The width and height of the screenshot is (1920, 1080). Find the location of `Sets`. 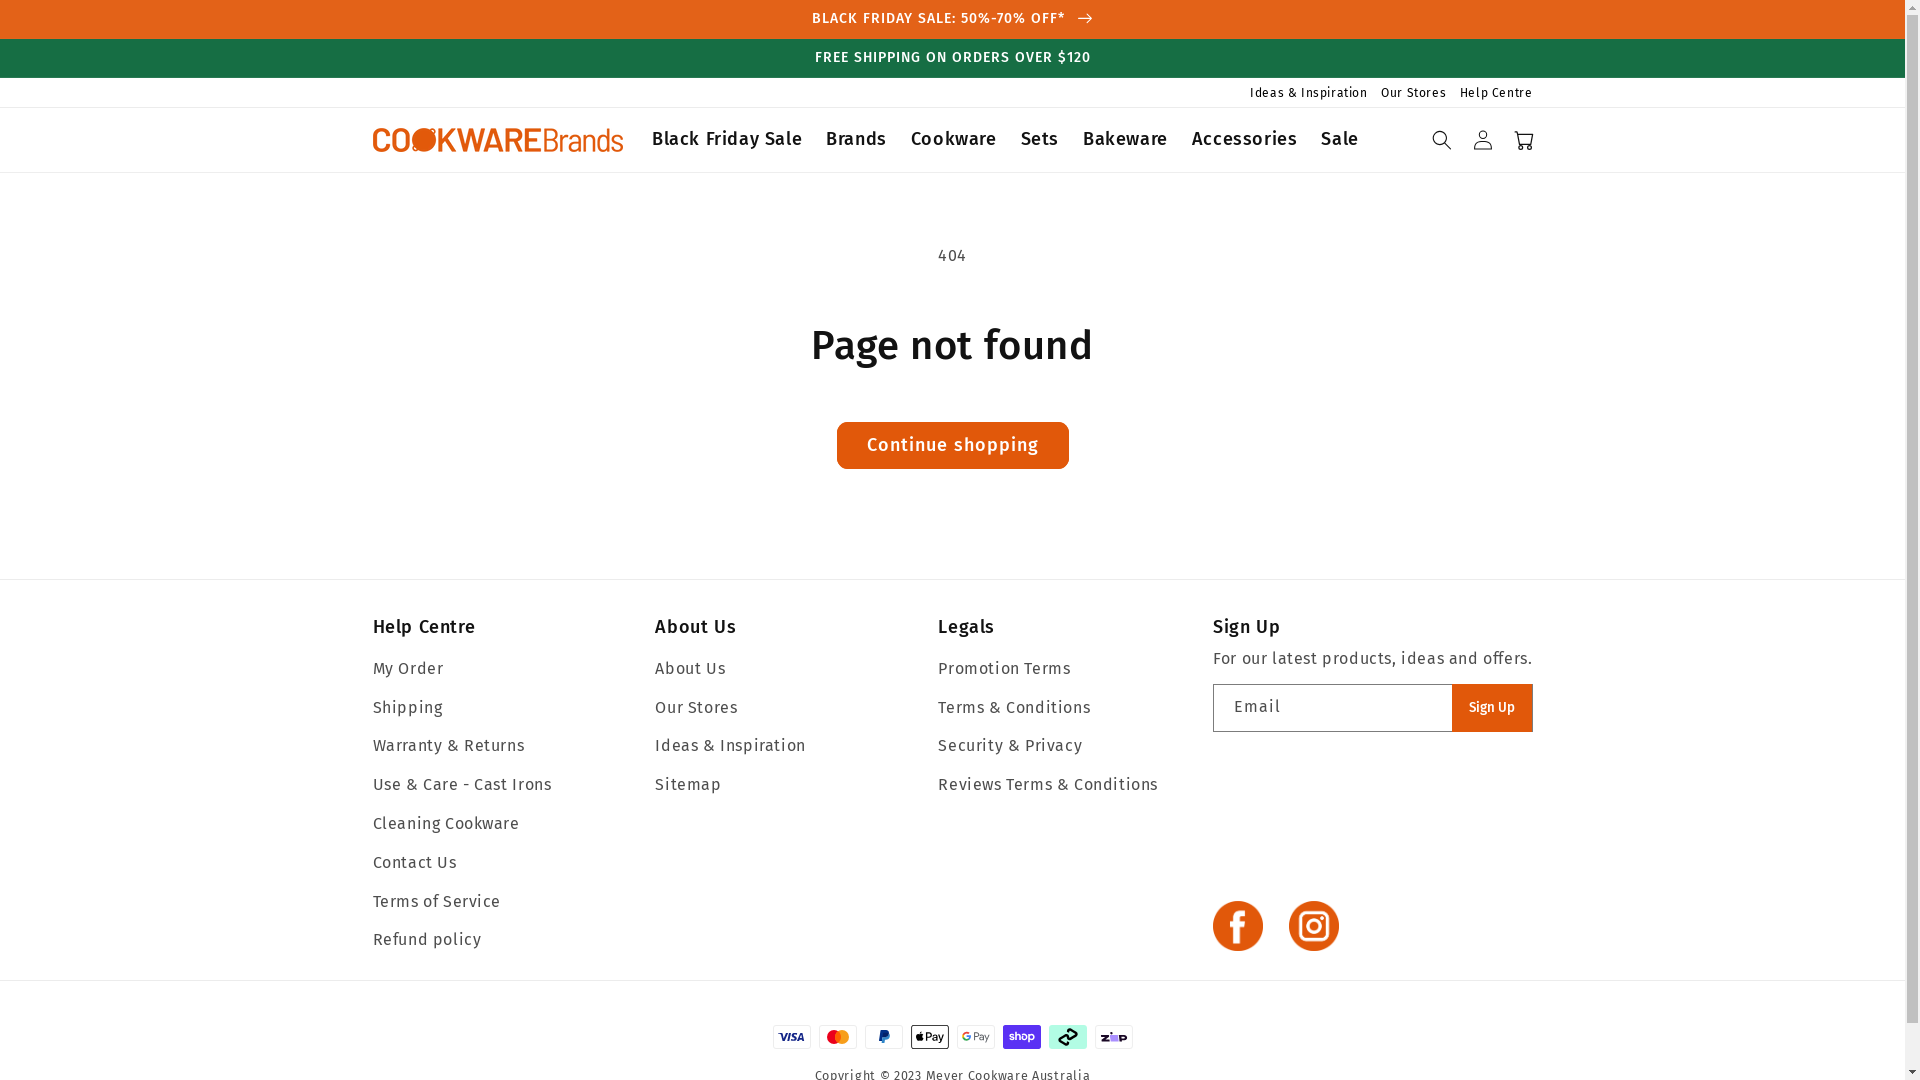

Sets is located at coordinates (1040, 140).